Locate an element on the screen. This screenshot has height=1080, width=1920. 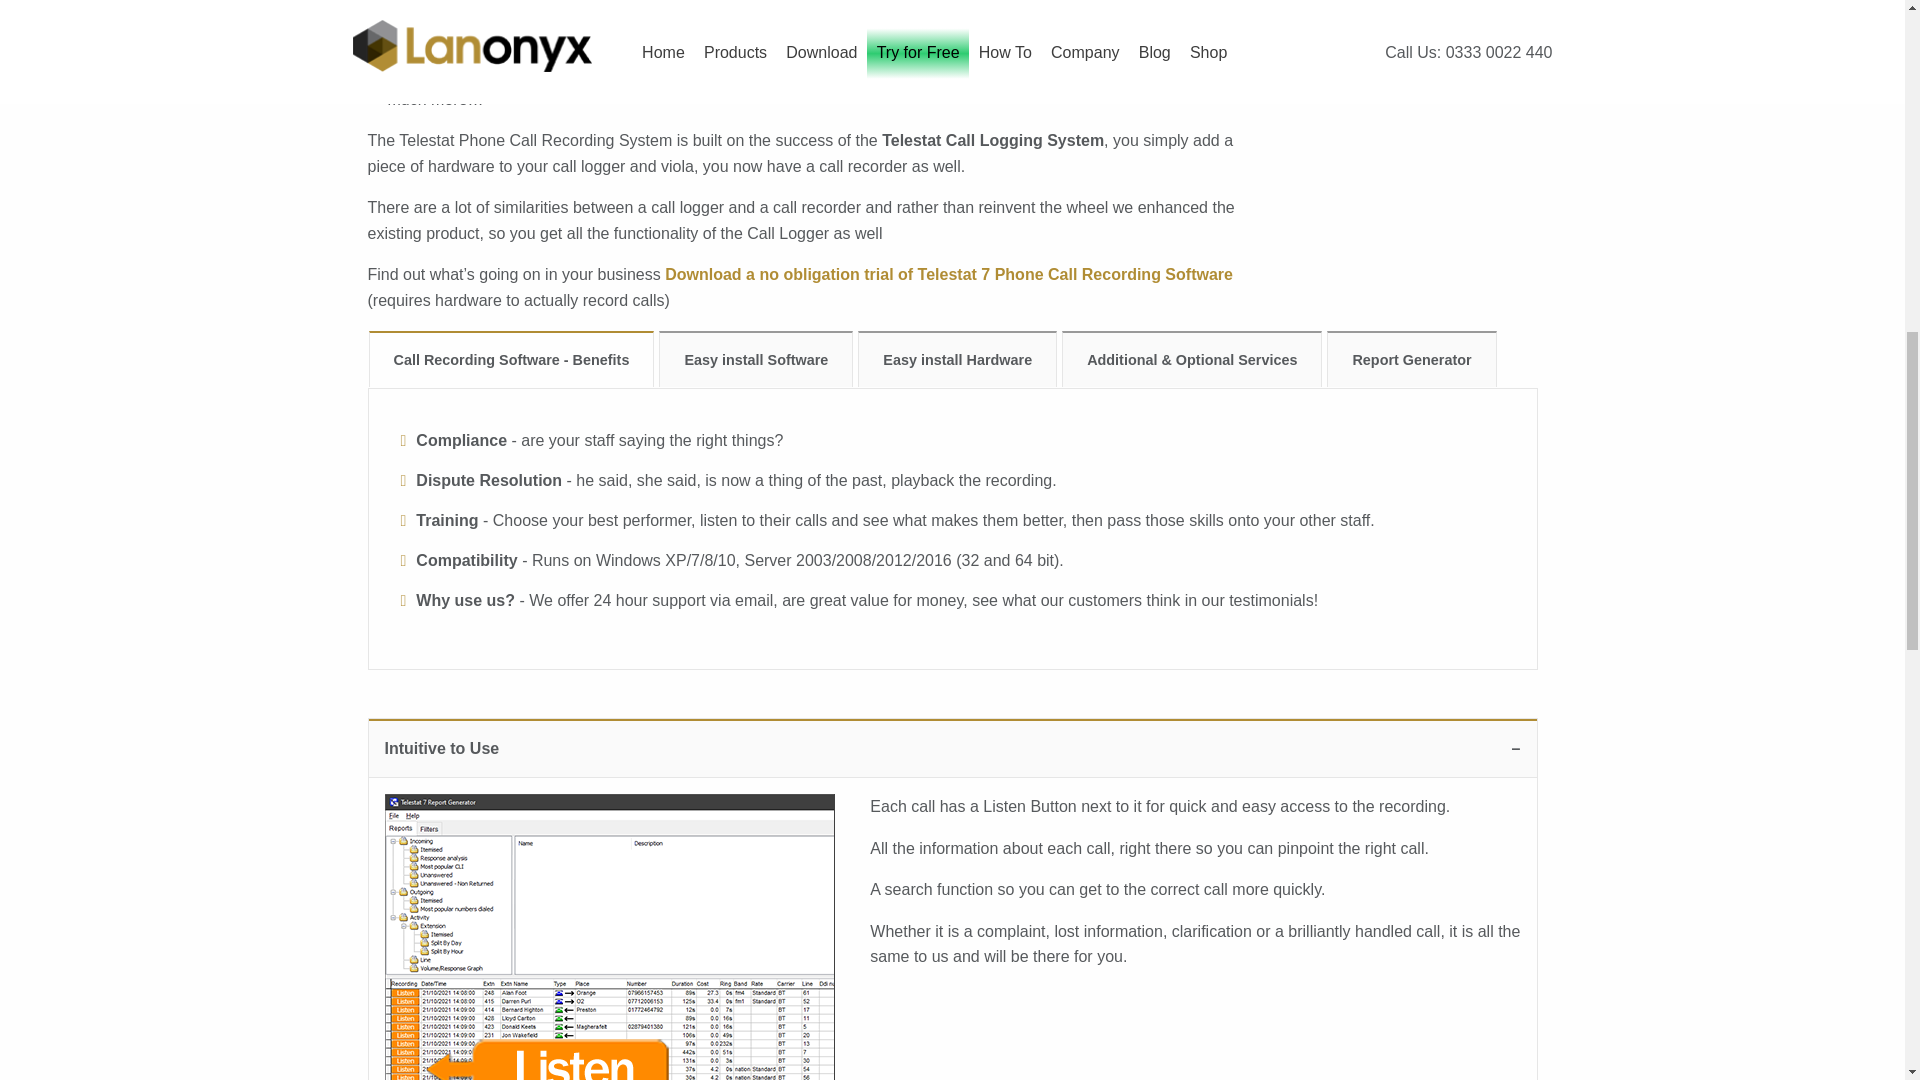
Easy to install Call Recording Software is located at coordinates (755, 358).